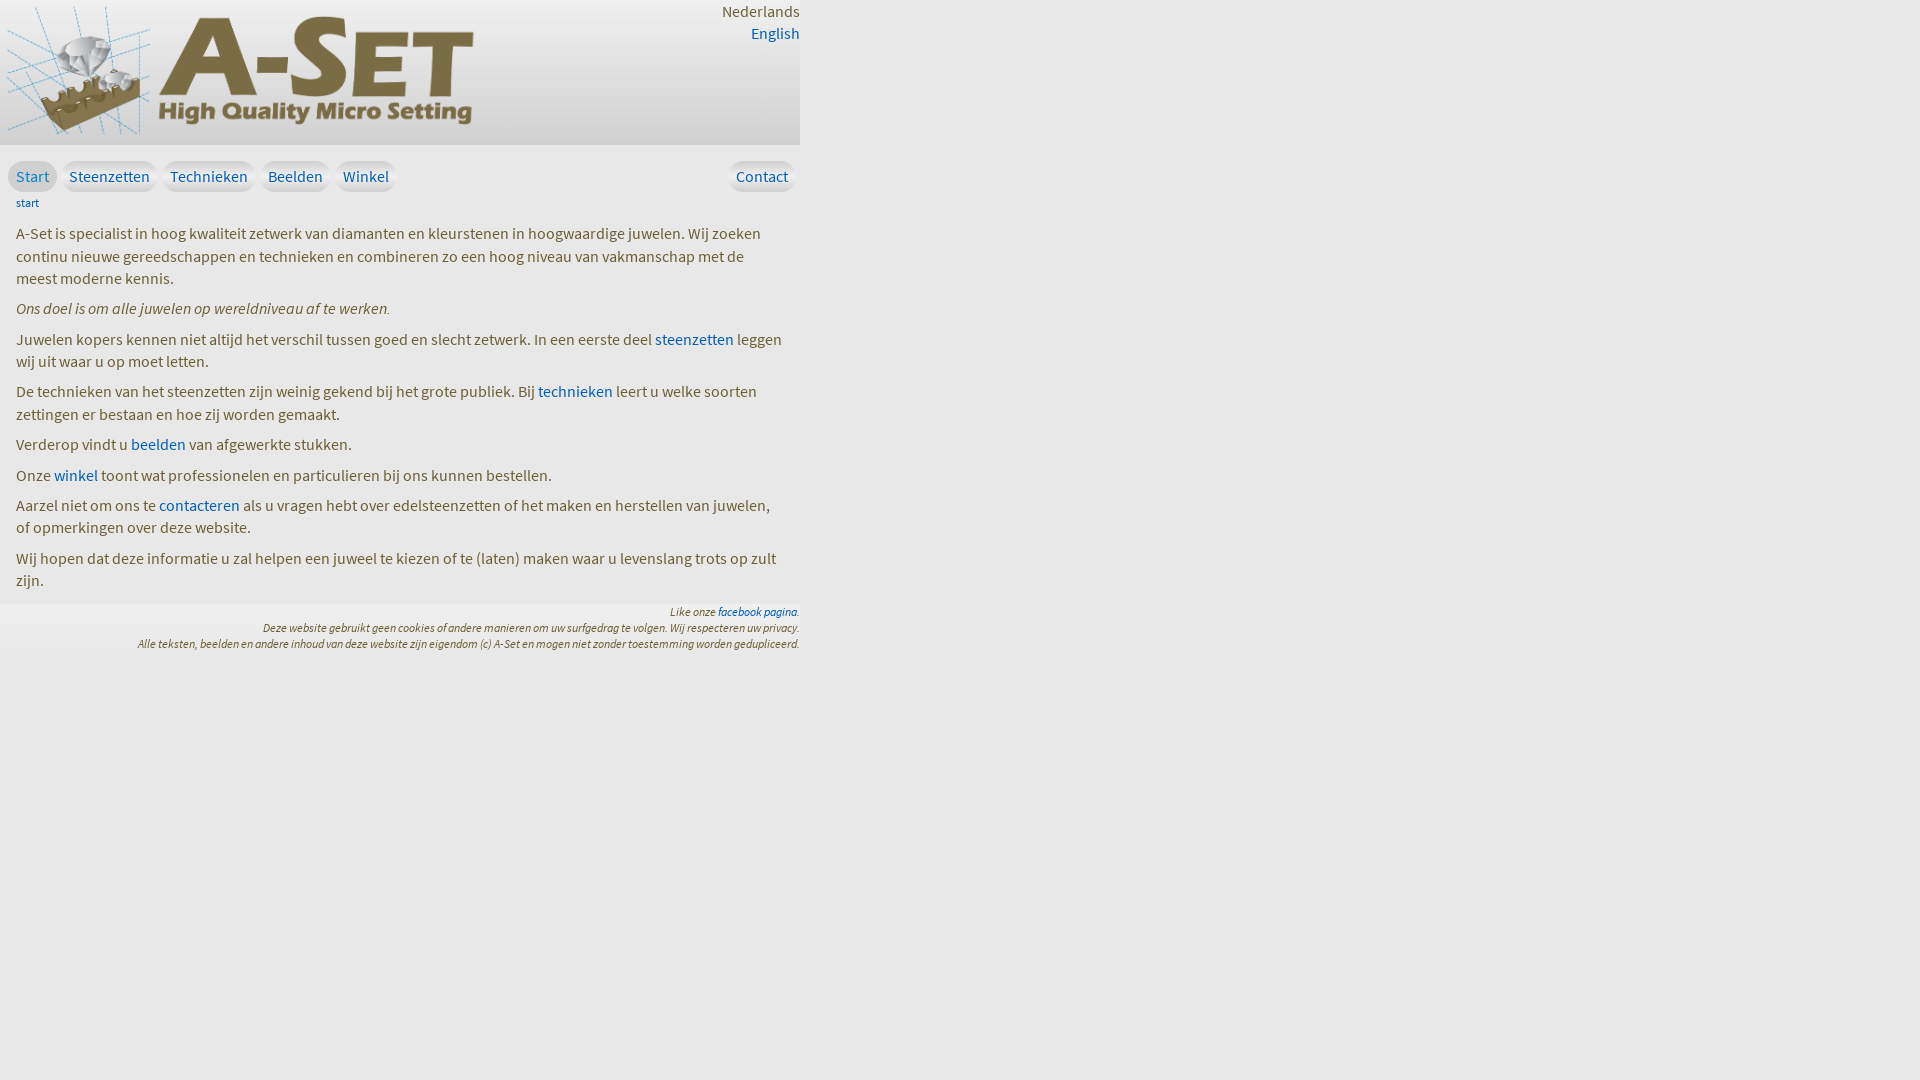  What do you see at coordinates (110, 176) in the screenshot?
I see `Steenzetten` at bounding box center [110, 176].